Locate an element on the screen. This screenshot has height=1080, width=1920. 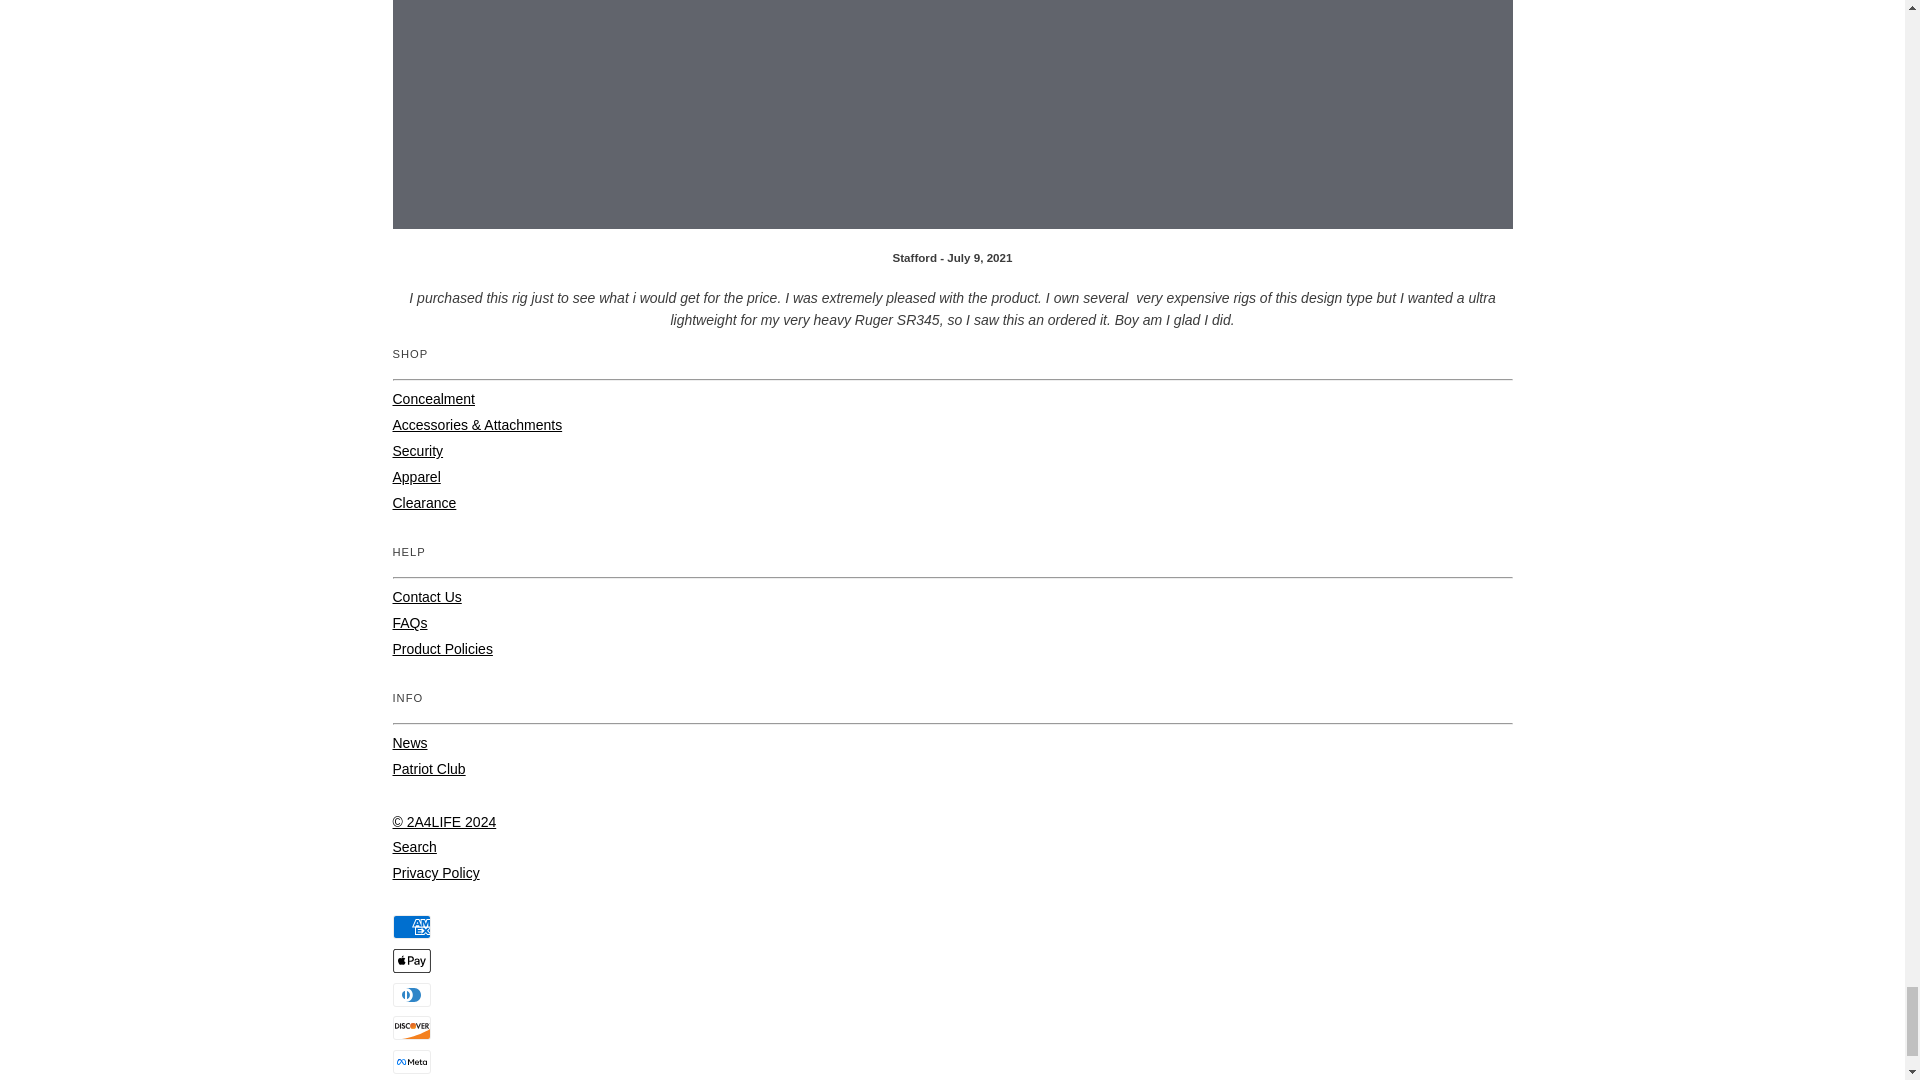
Meta Pay is located at coordinates (410, 1061).